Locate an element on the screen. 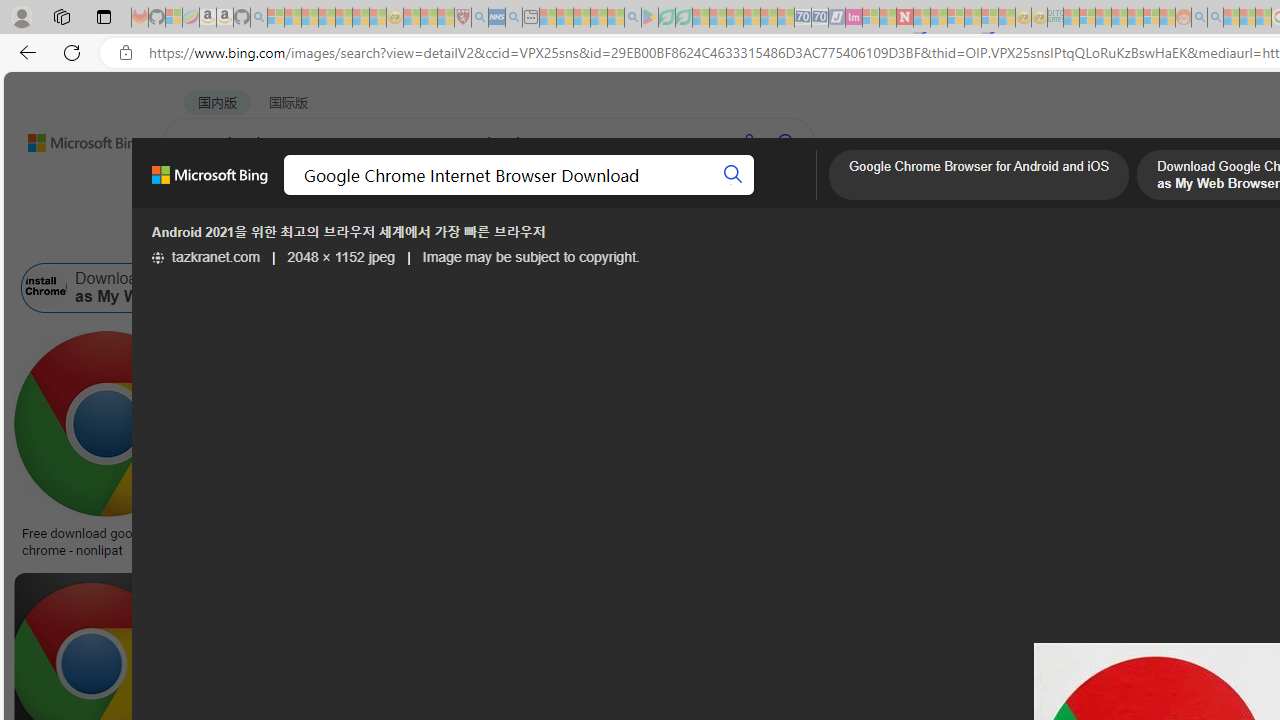 This screenshot has height=720, width=1280. Class: b_pri_nav_svg is located at coordinates (423, 196).